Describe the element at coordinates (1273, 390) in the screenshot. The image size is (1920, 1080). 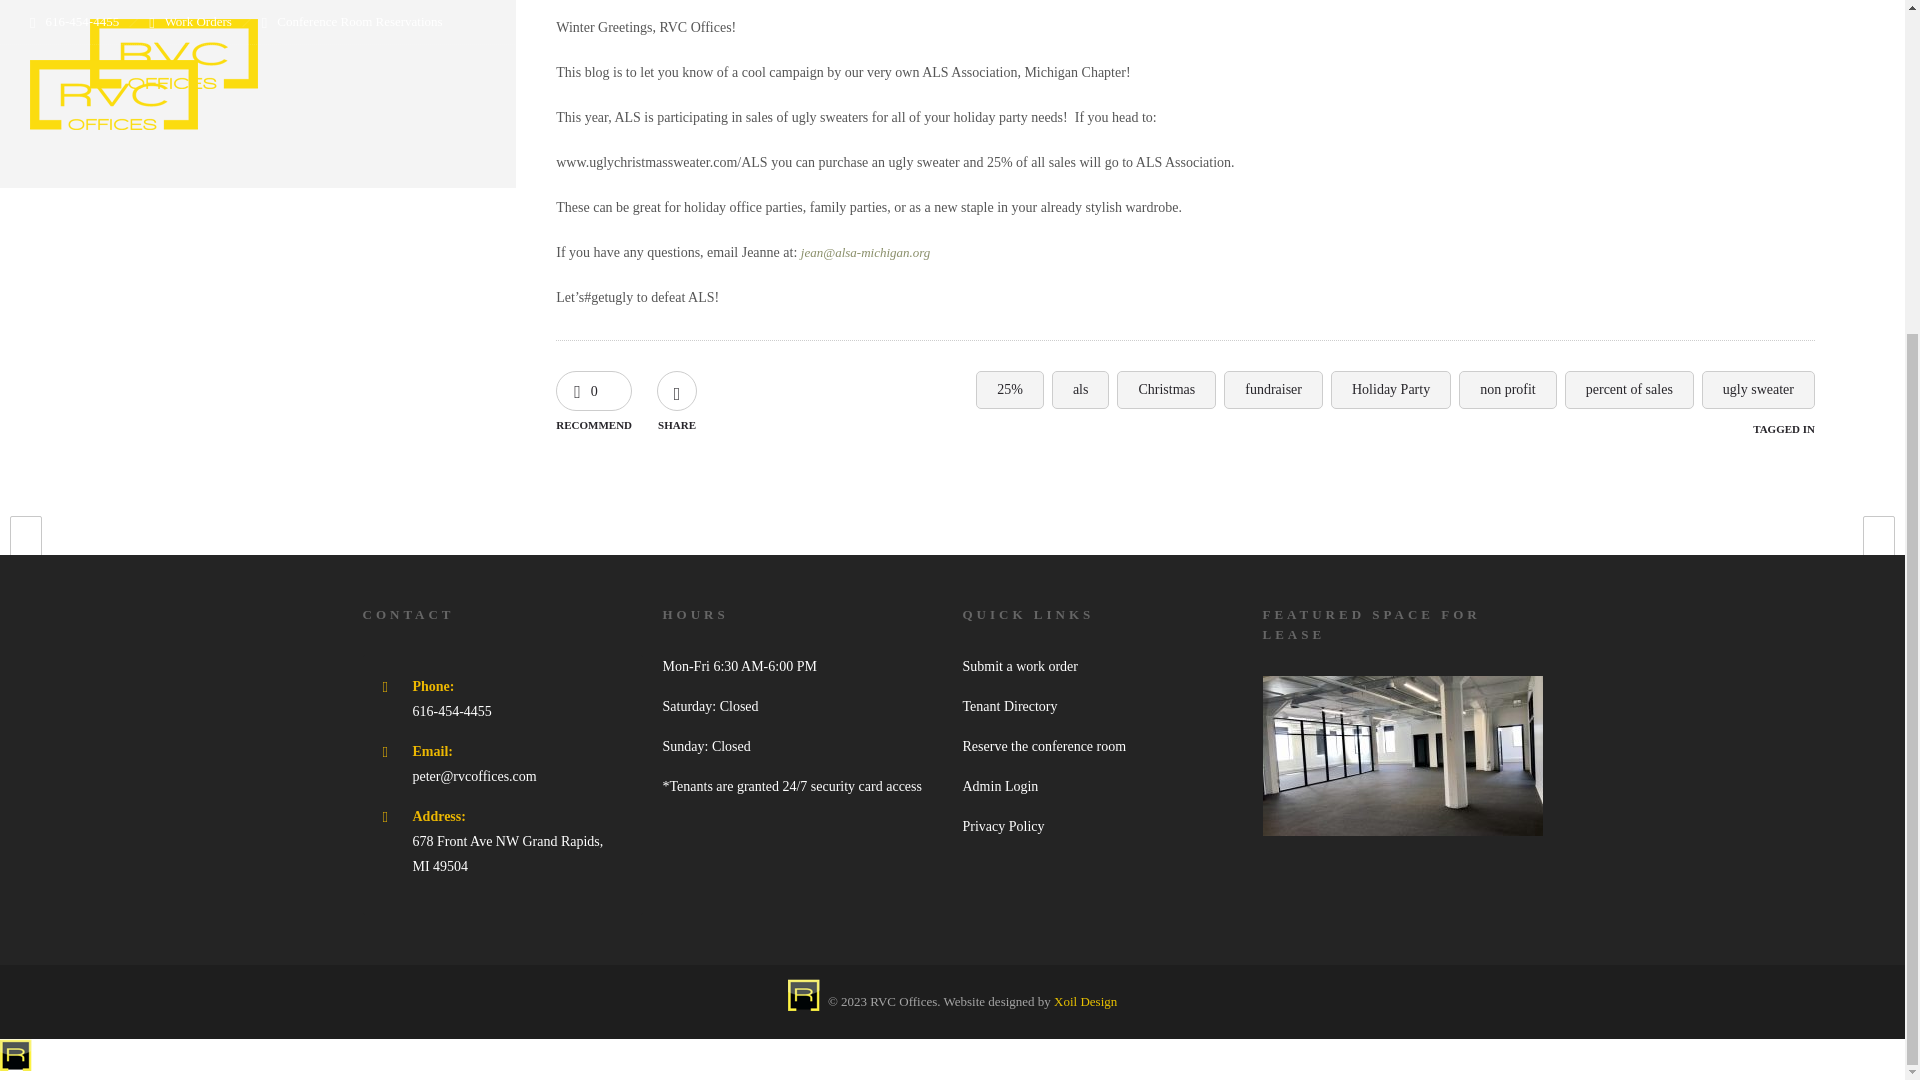
I see `fundraiser` at that location.